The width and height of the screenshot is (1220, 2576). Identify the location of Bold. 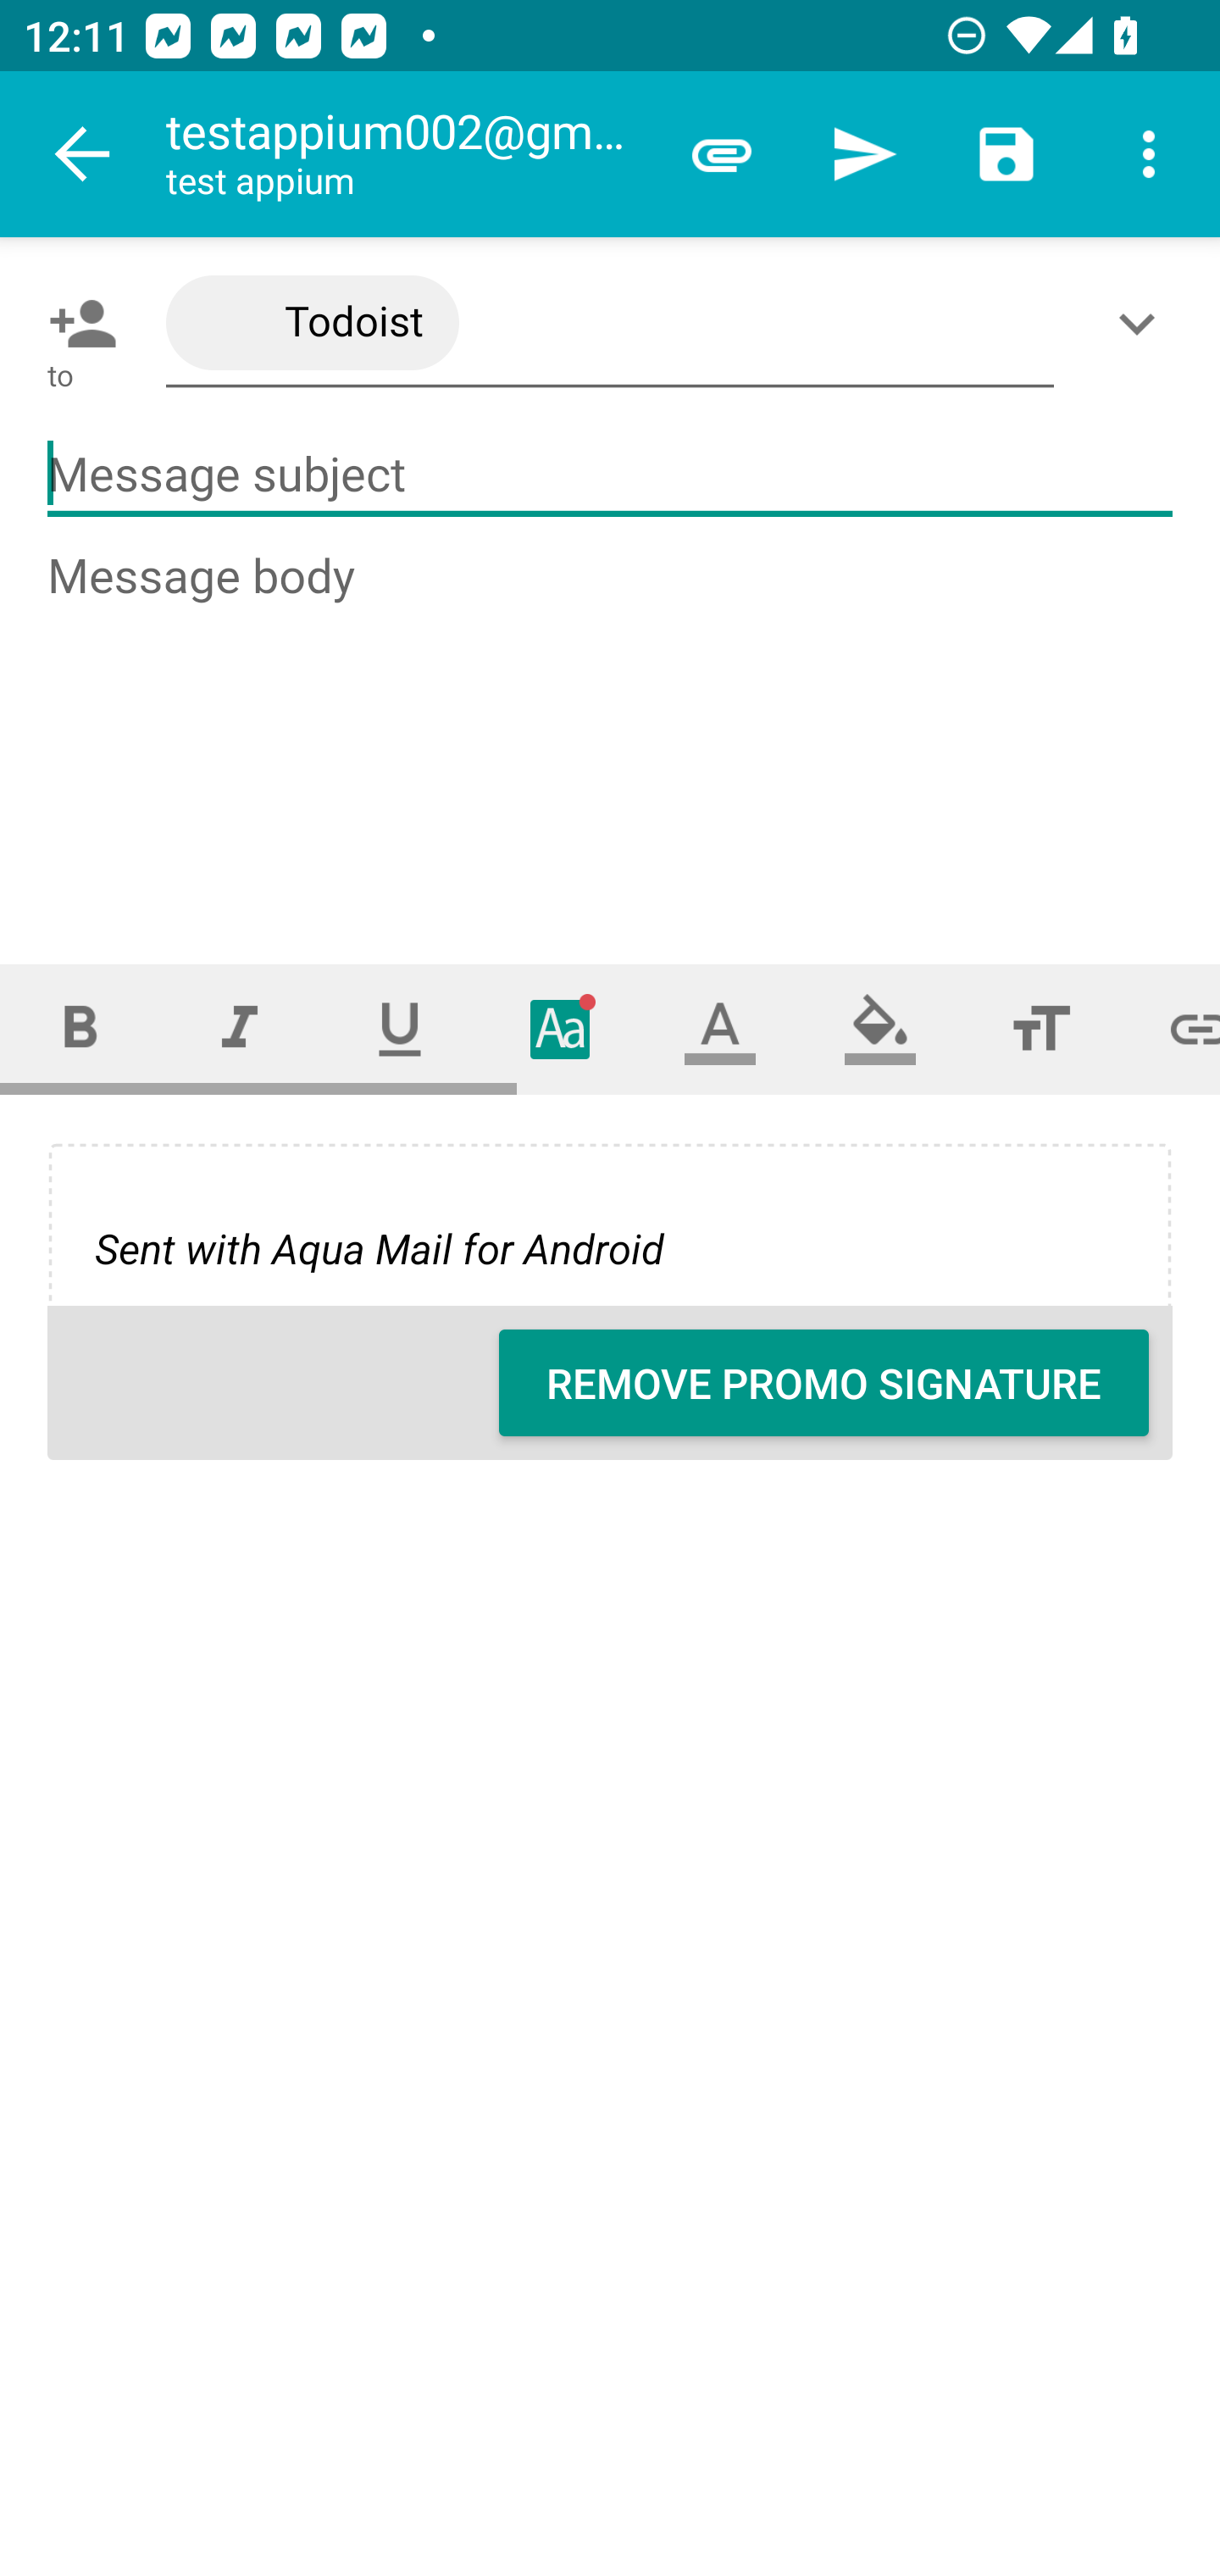
(80, 1029).